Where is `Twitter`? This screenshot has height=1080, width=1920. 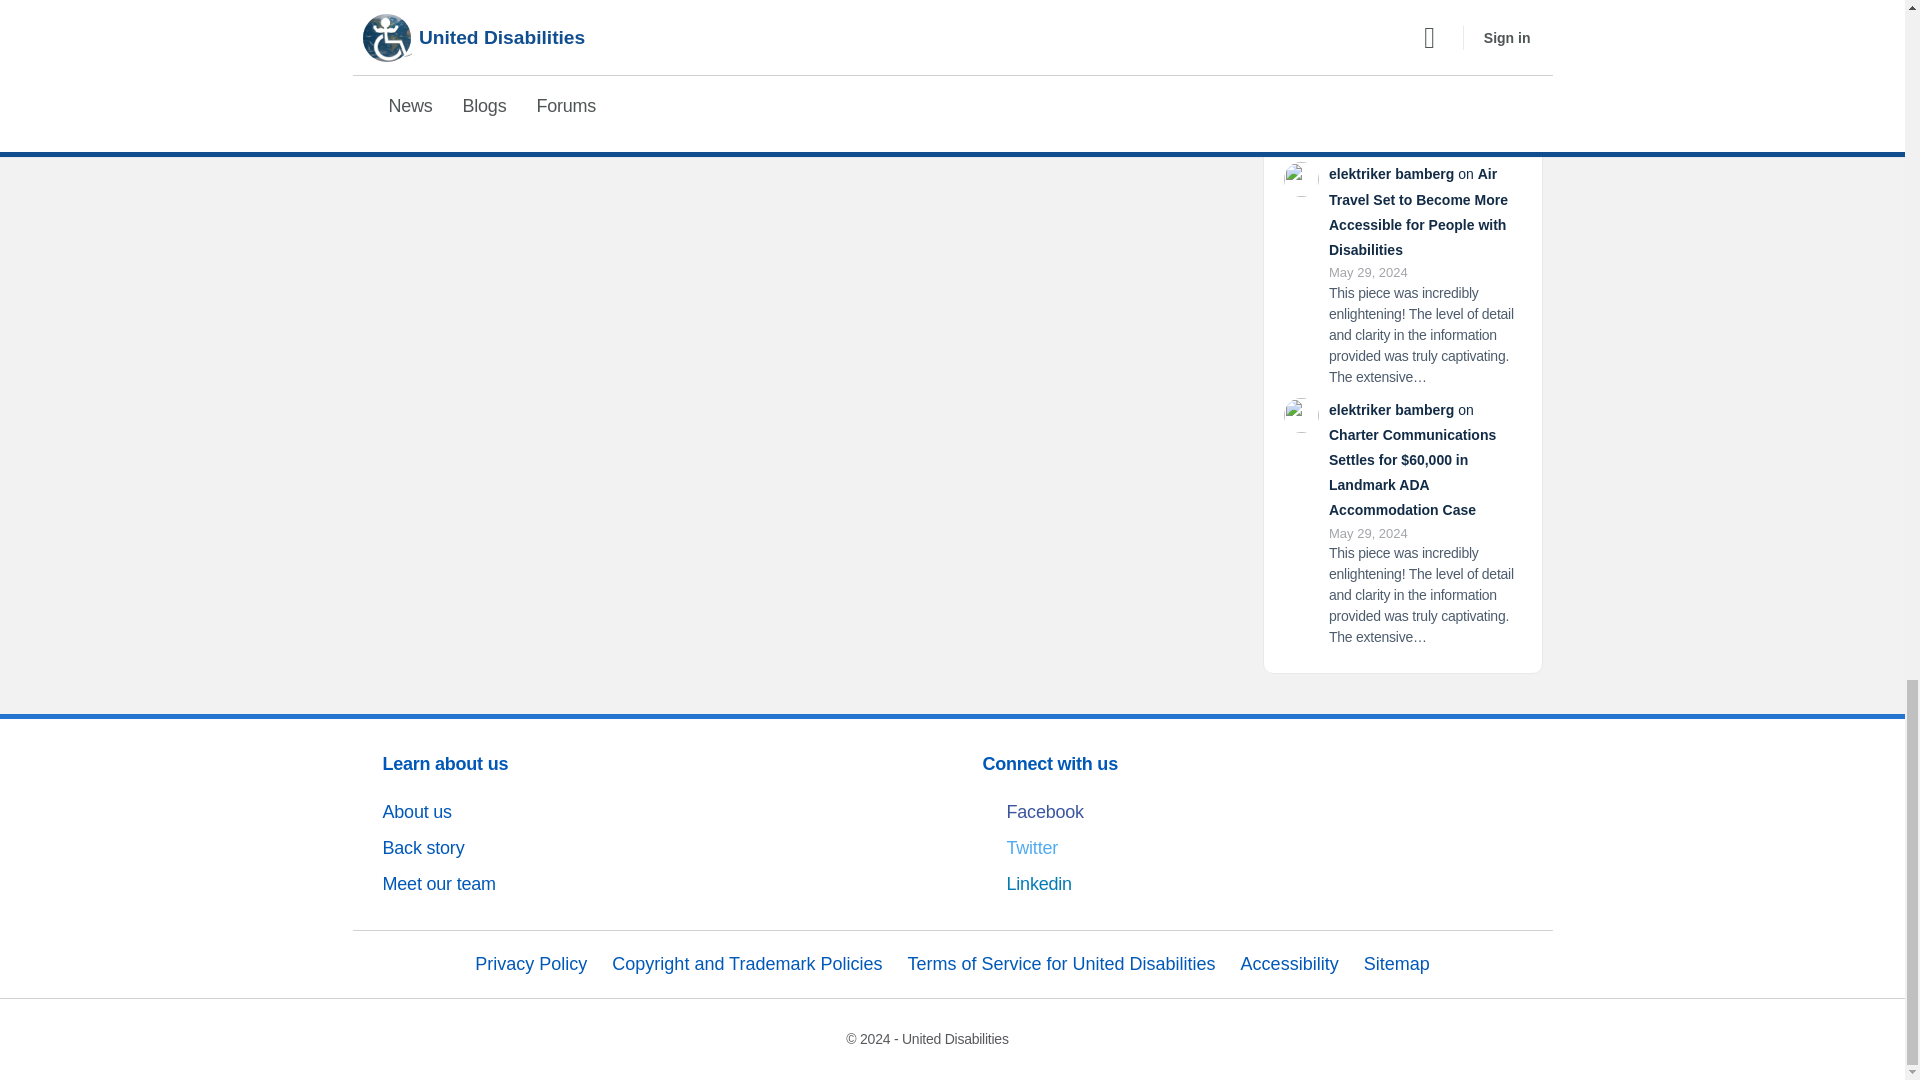
Twitter is located at coordinates (1252, 848).